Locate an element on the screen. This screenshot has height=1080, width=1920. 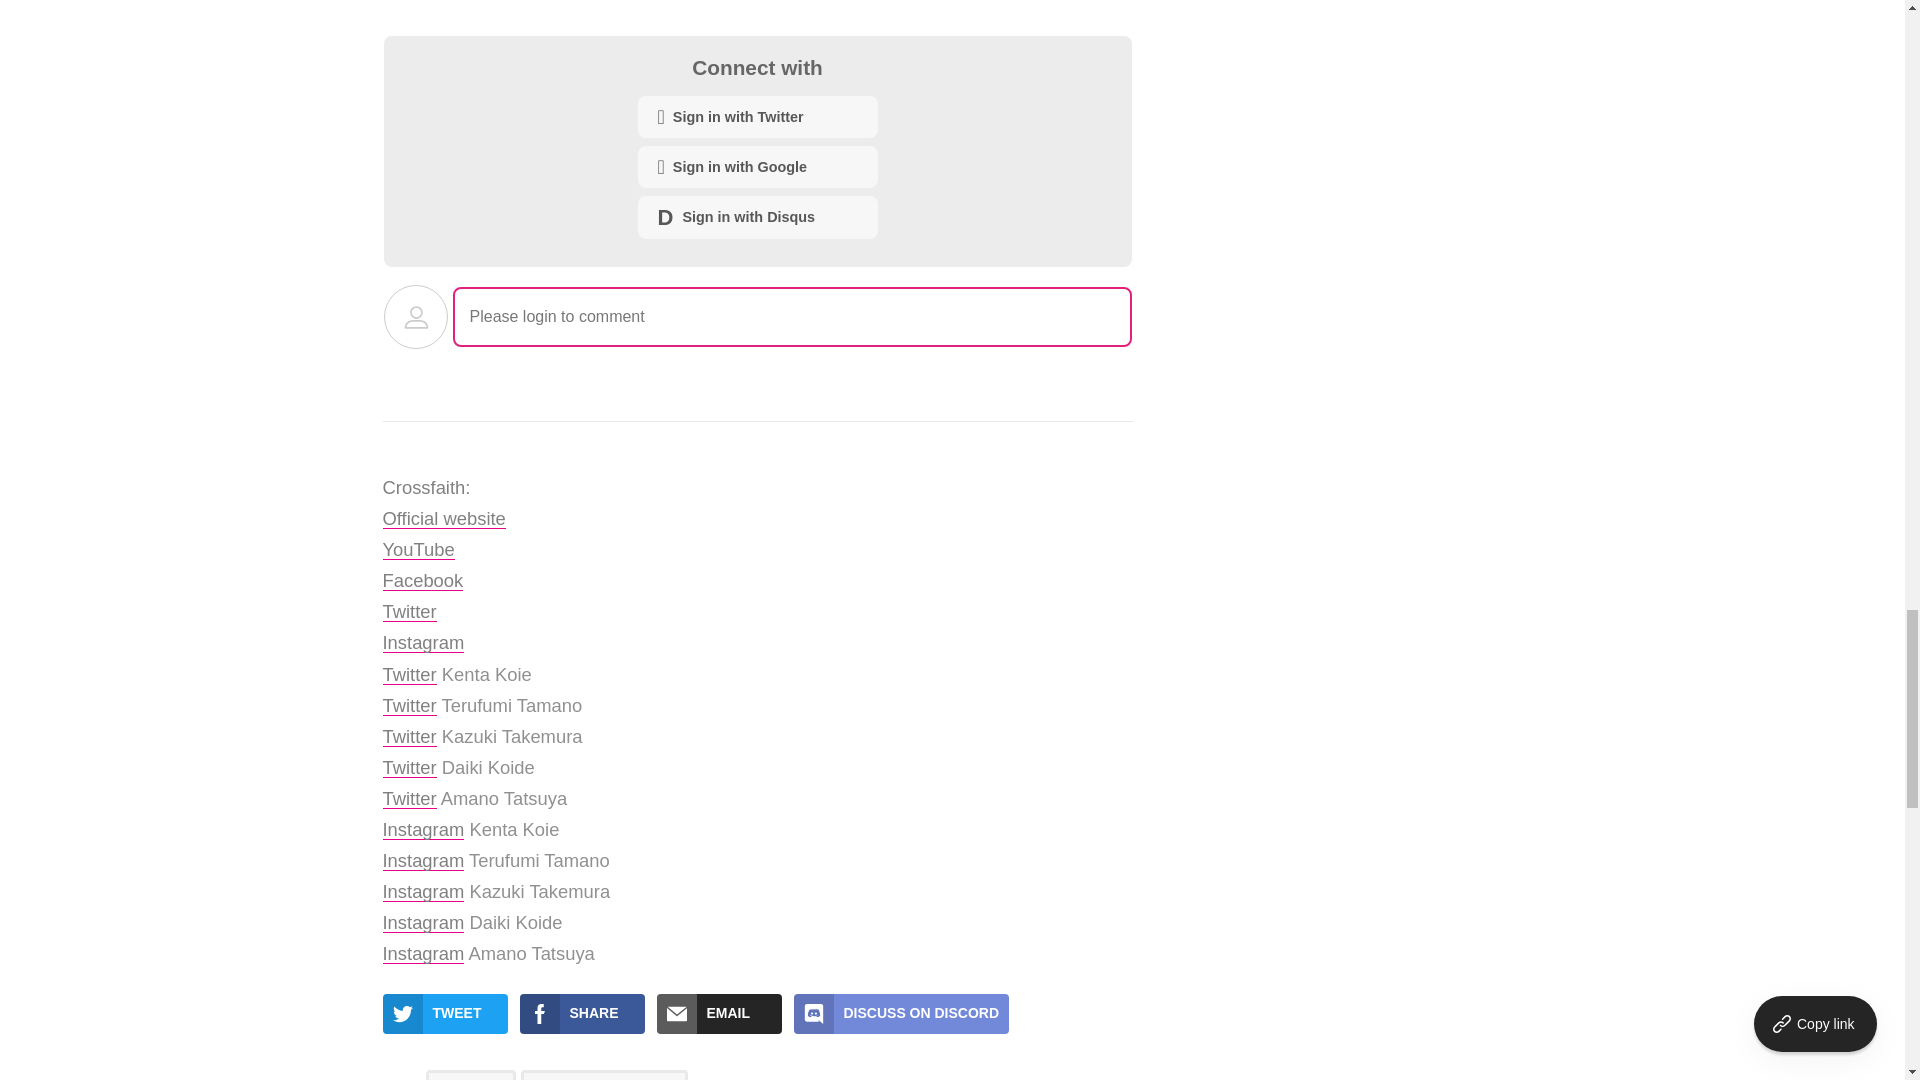
Share via e-mail is located at coordinates (718, 1014).